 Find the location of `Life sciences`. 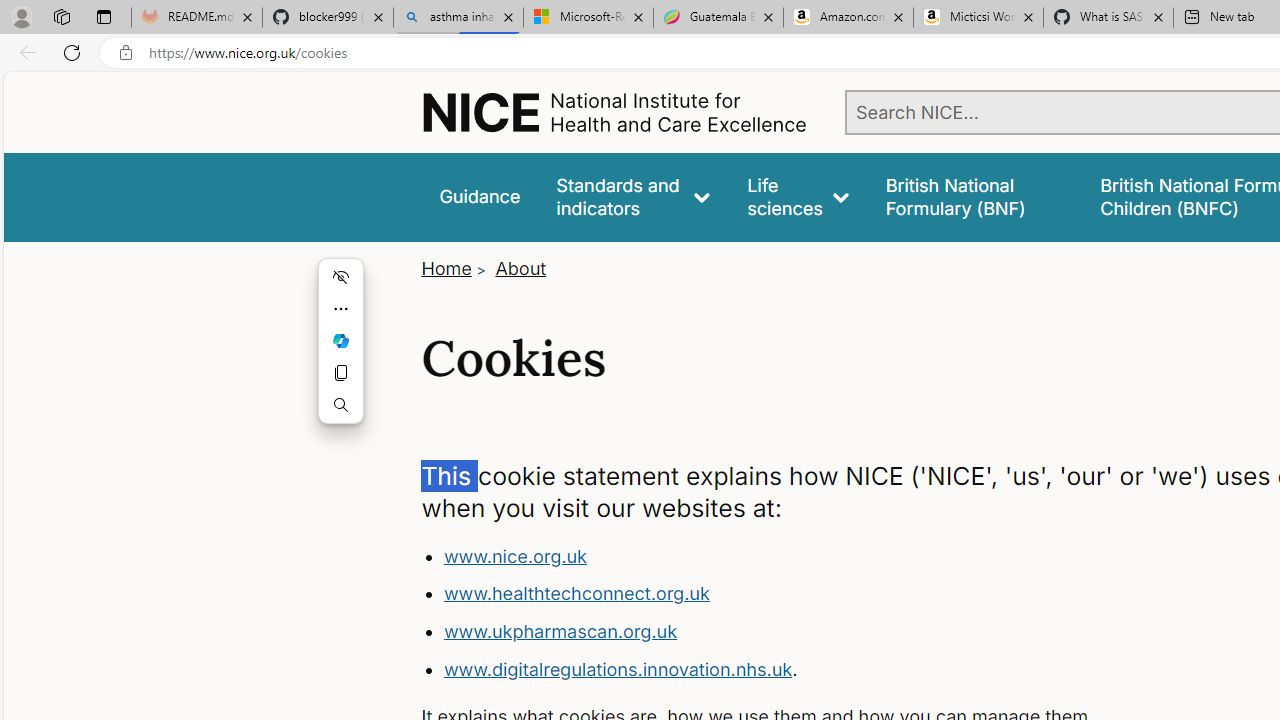

Life sciences is located at coordinates (798, 196).